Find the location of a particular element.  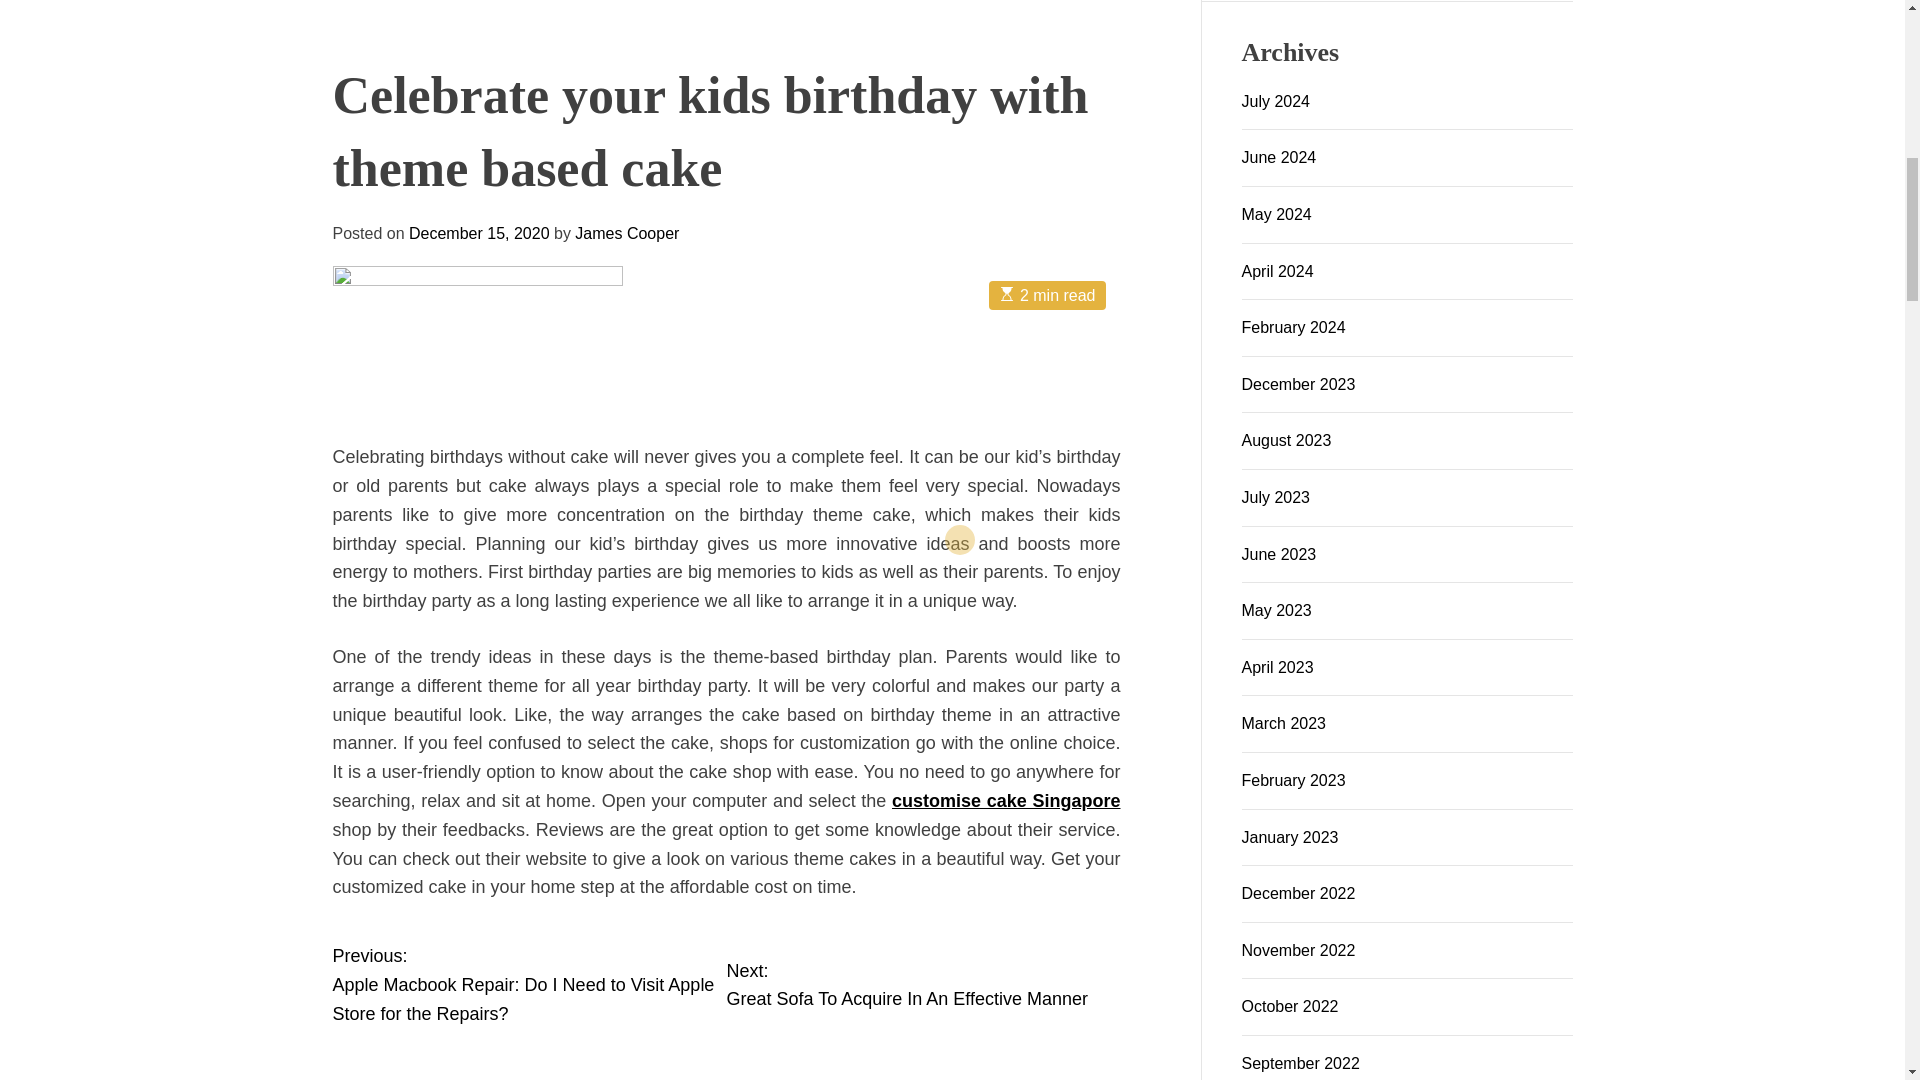

James Cooper is located at coordinates (794, 351).